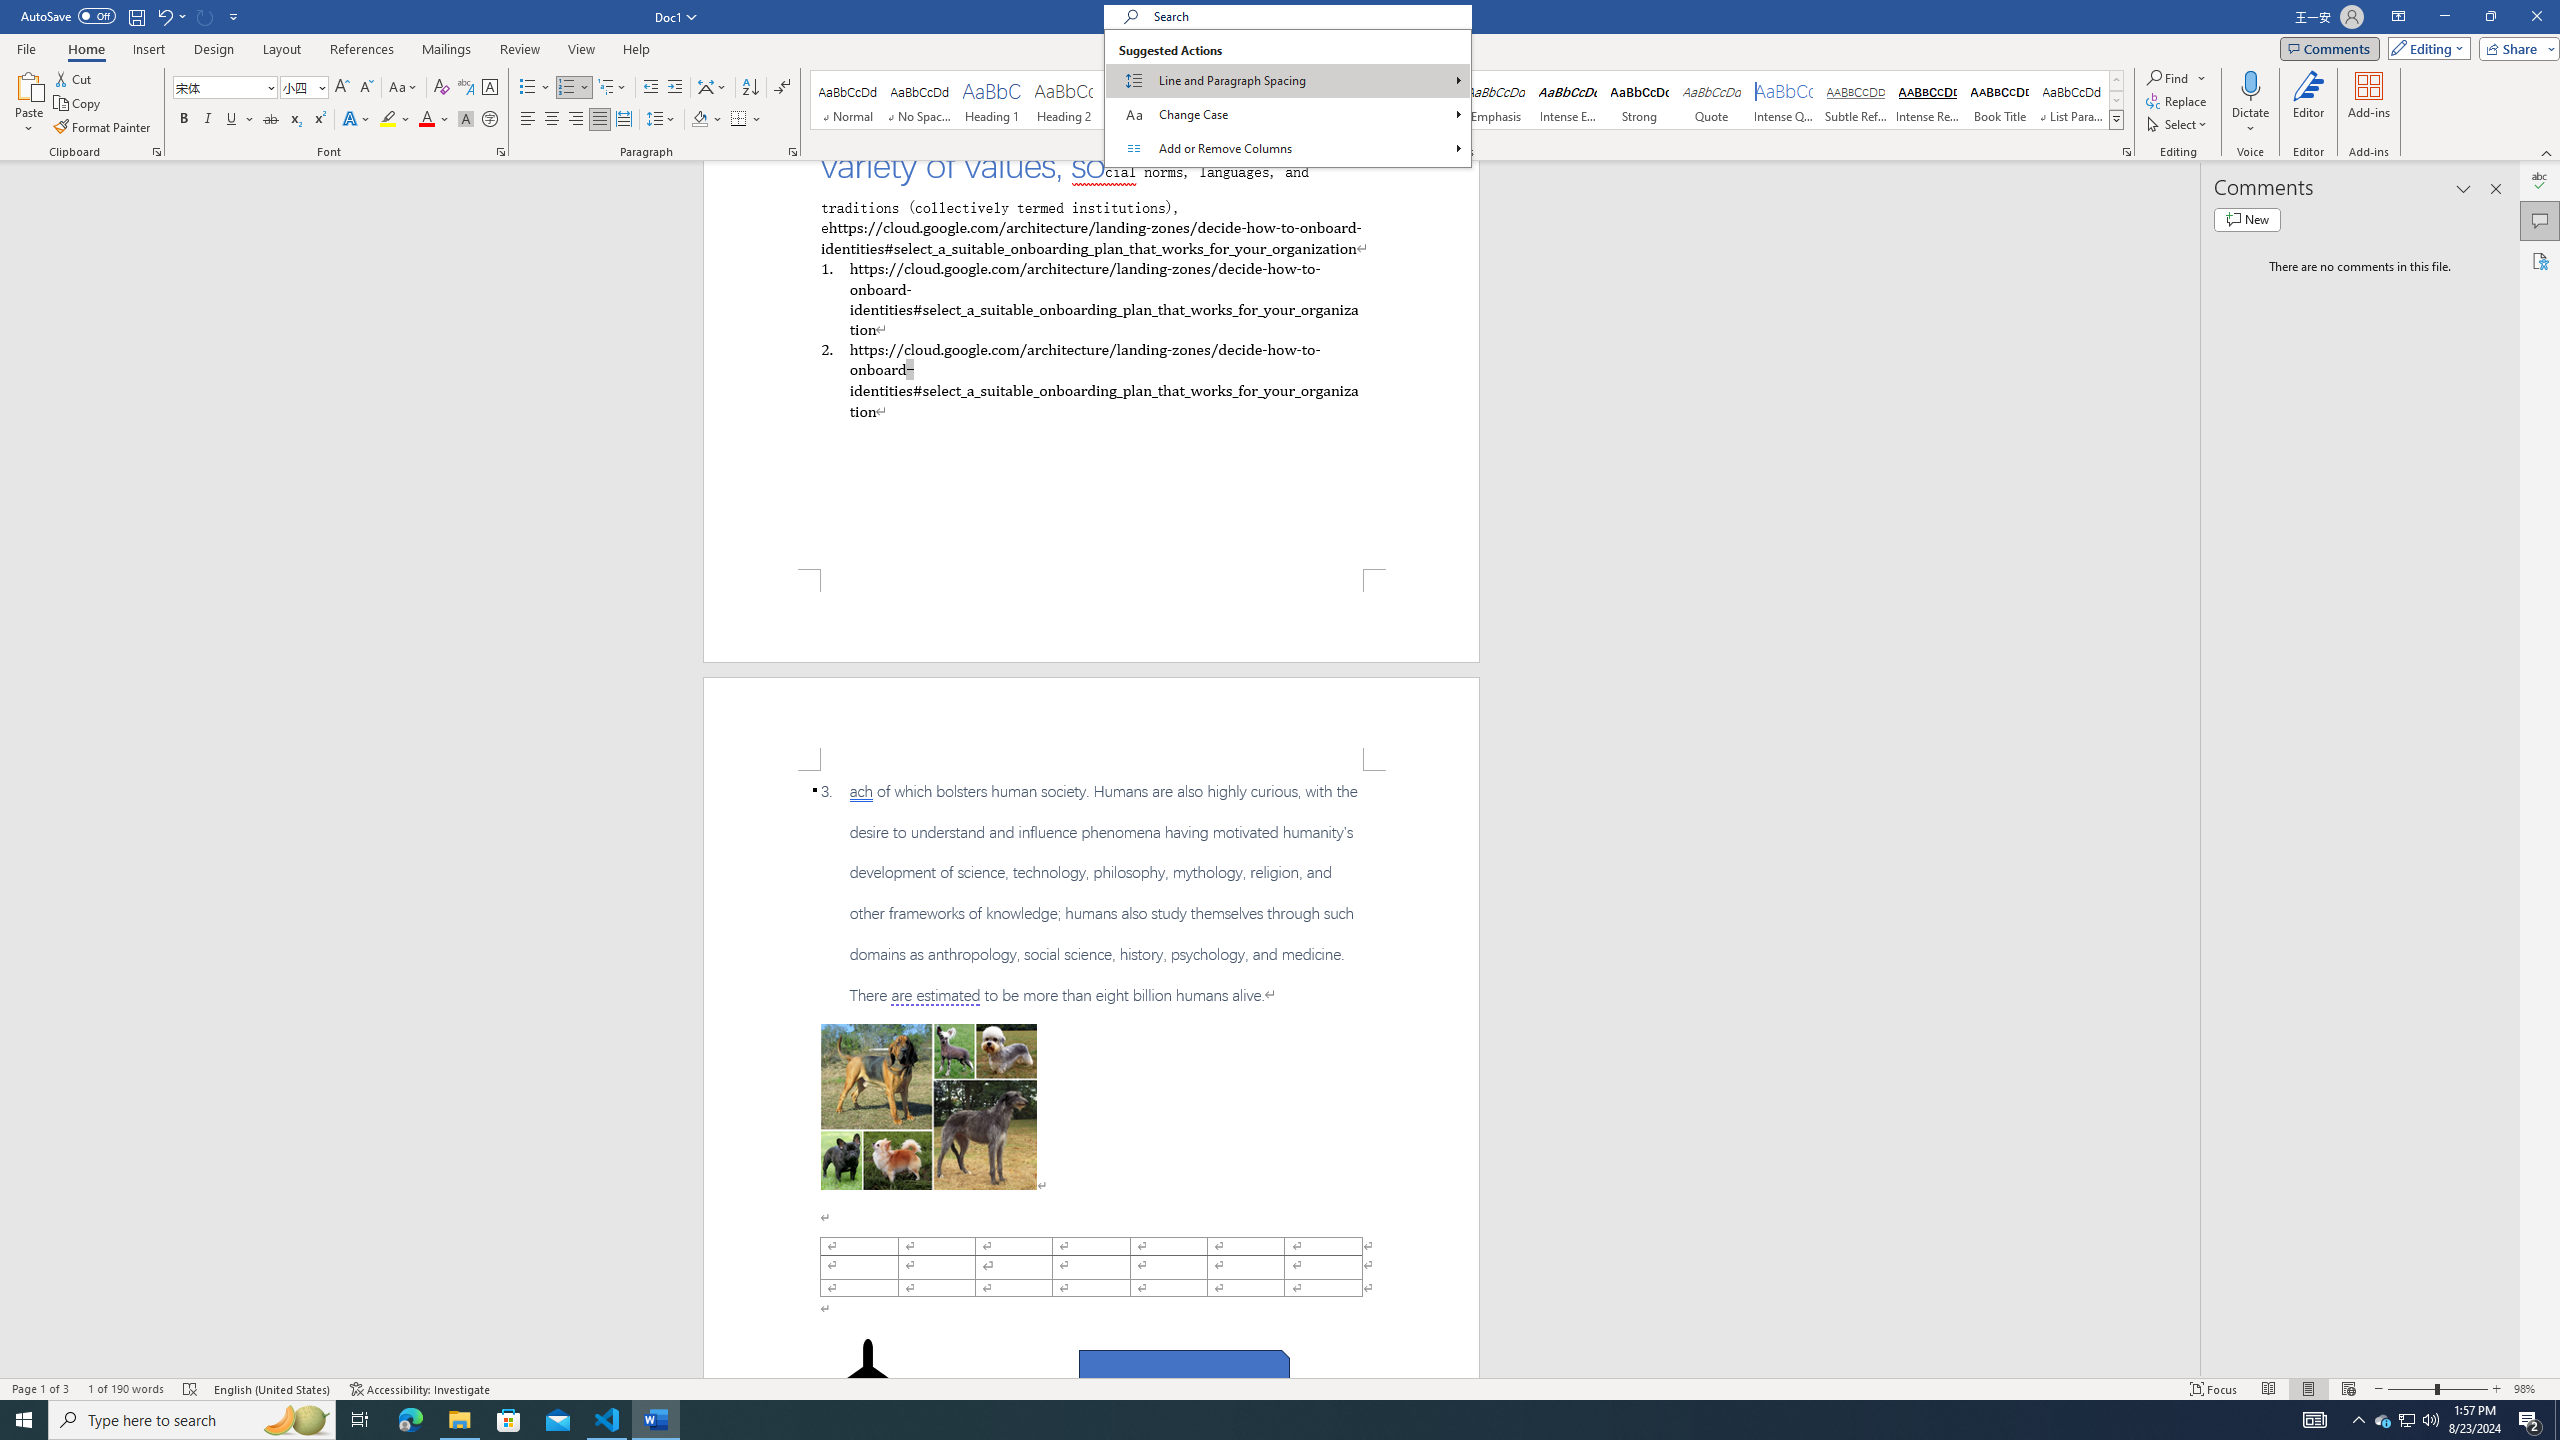  I want to click on Superscript, so click(318, 120).